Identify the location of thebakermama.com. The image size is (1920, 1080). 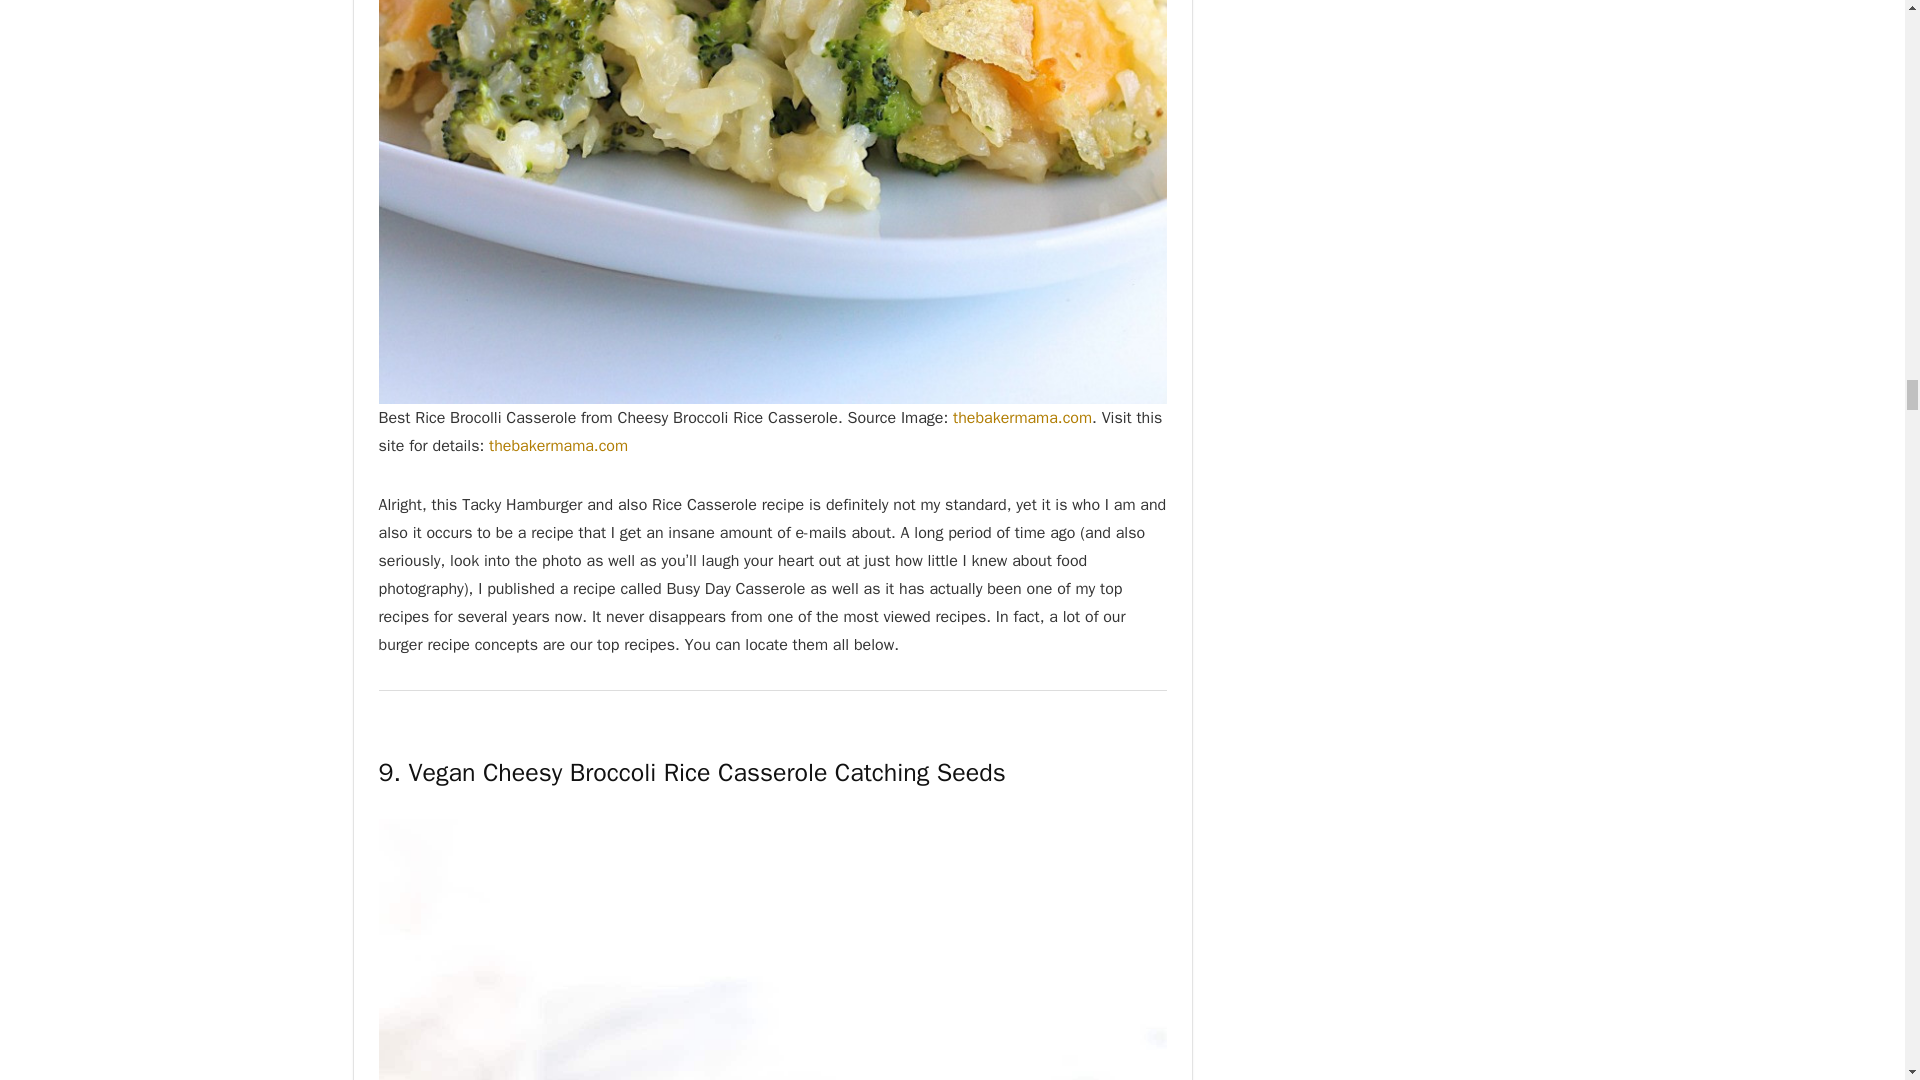
(558, 446).